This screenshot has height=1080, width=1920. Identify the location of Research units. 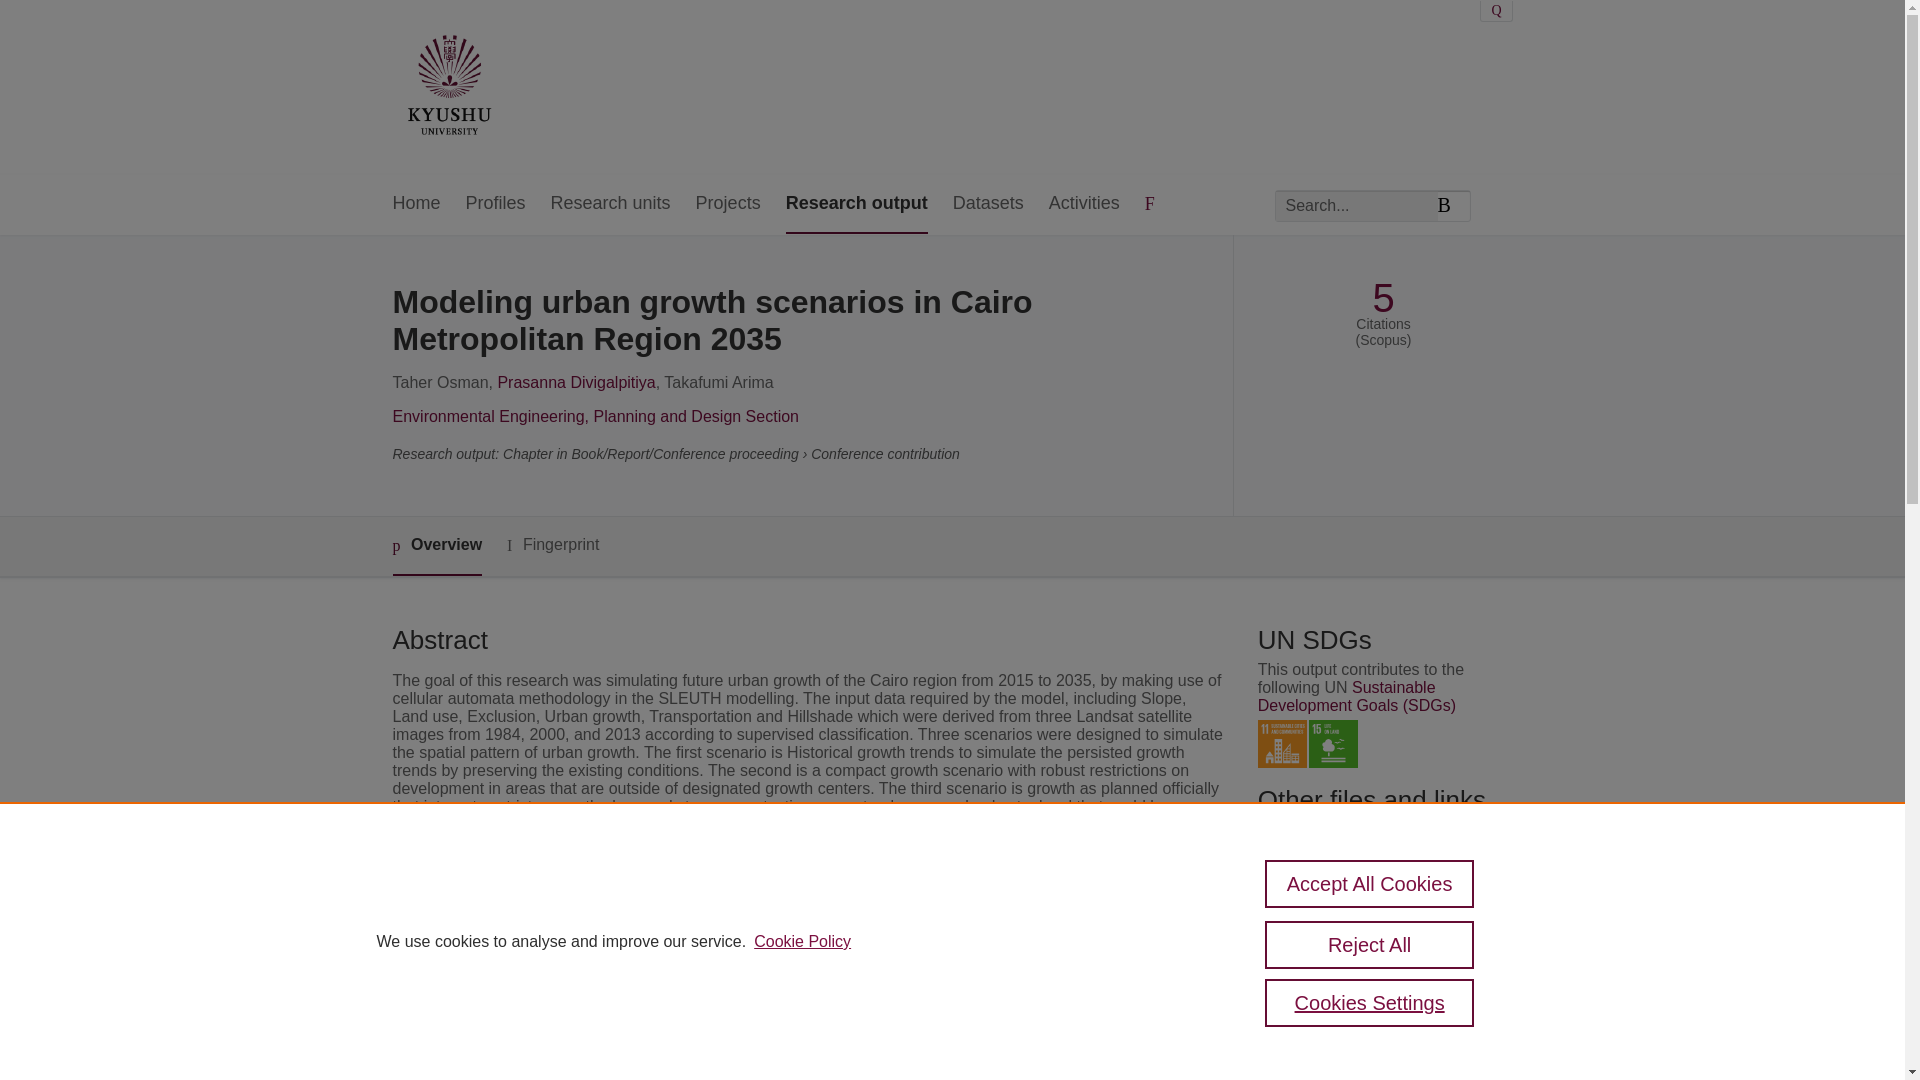
(610, 204).